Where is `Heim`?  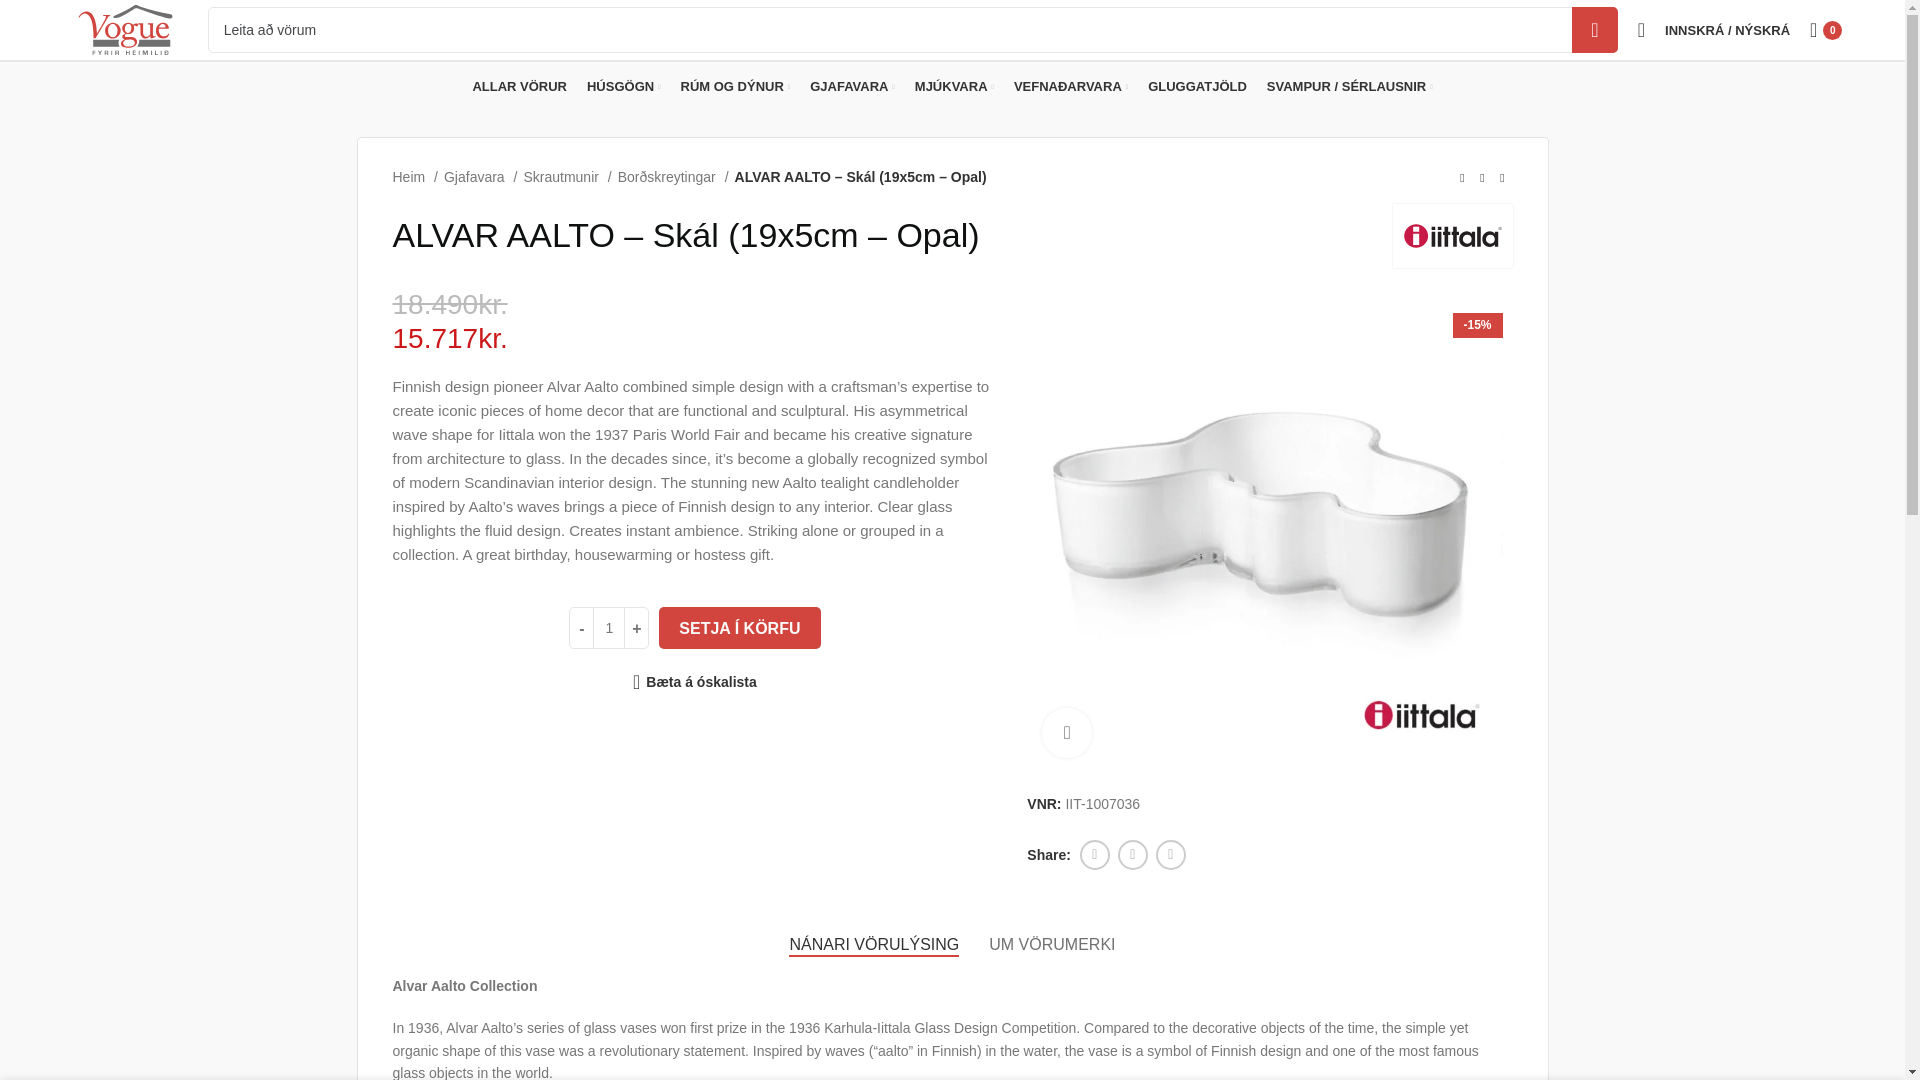 Heim is located at coordinates (414, 176).